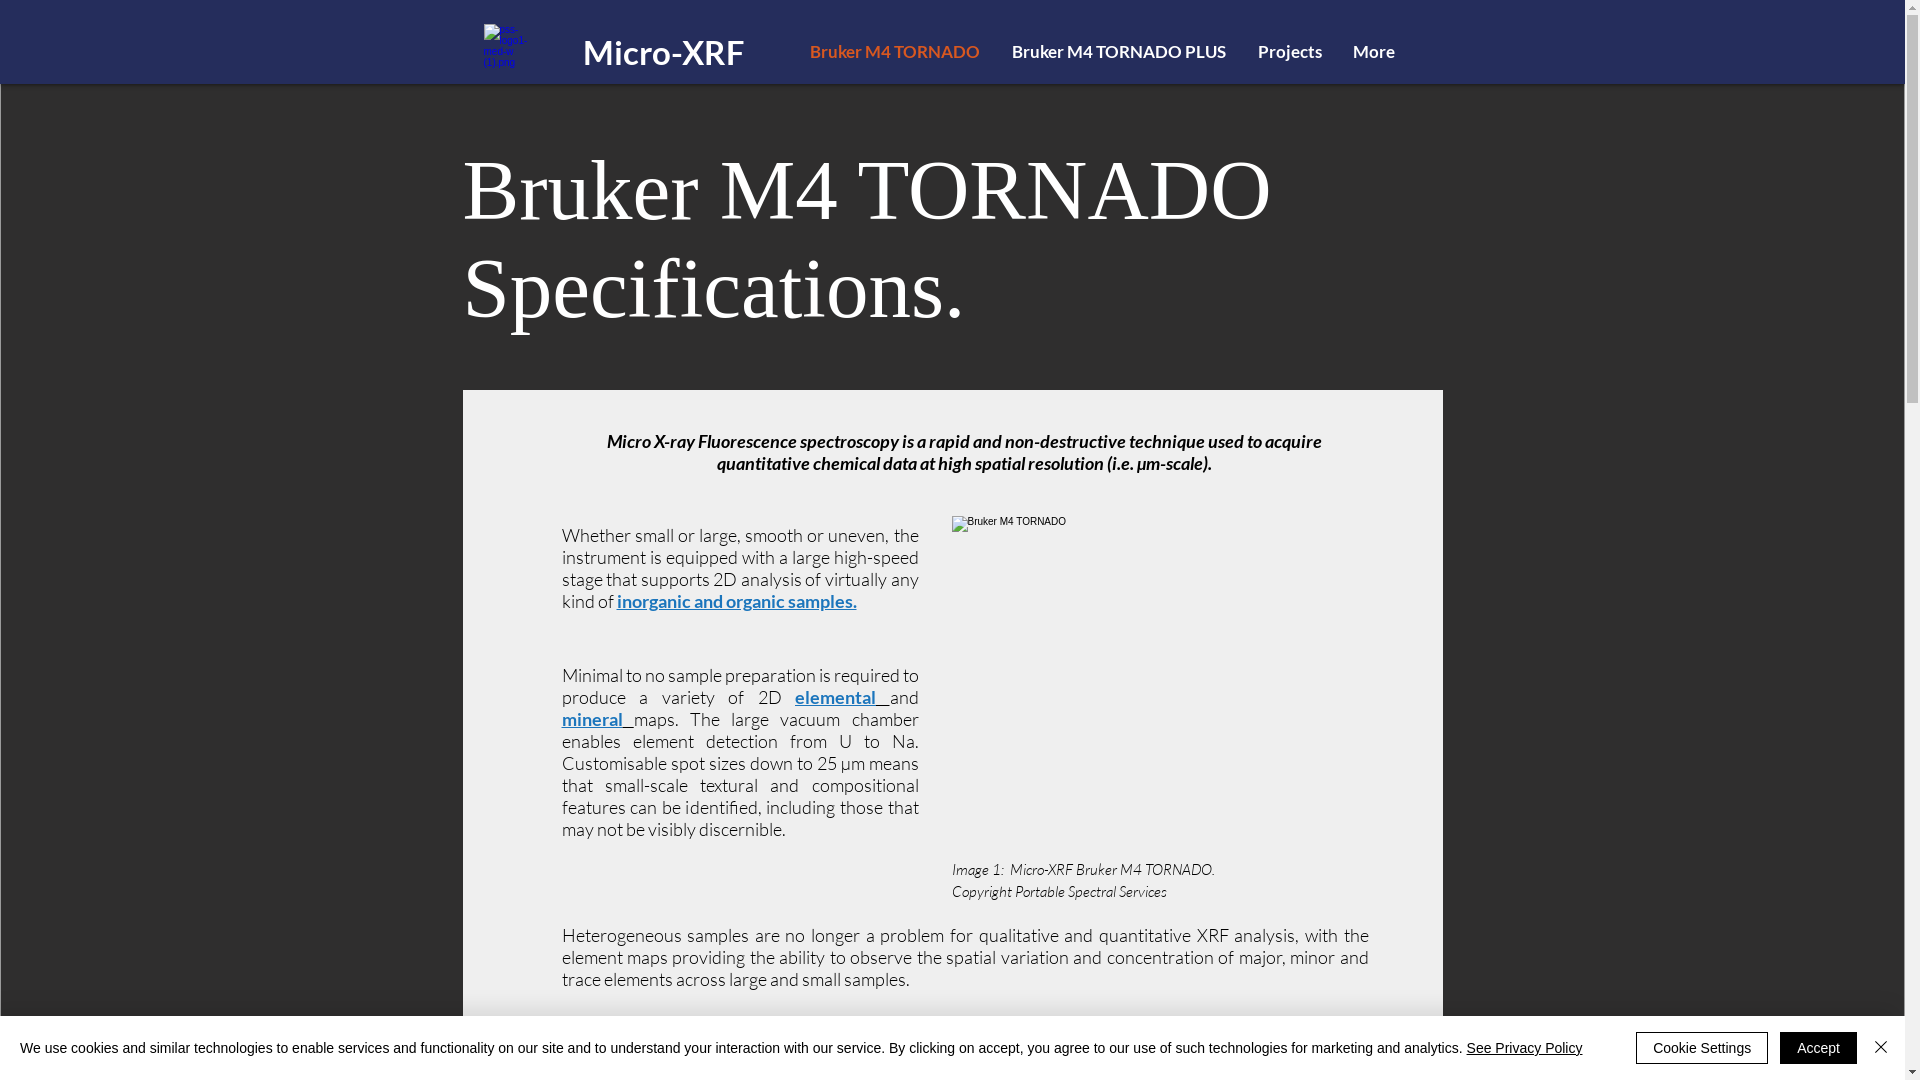 The image size is (1920, 1080). What do you see at coordinates (1290, 52) in the screenshot?
I see `Projects` at bounding box center [1290, 52].